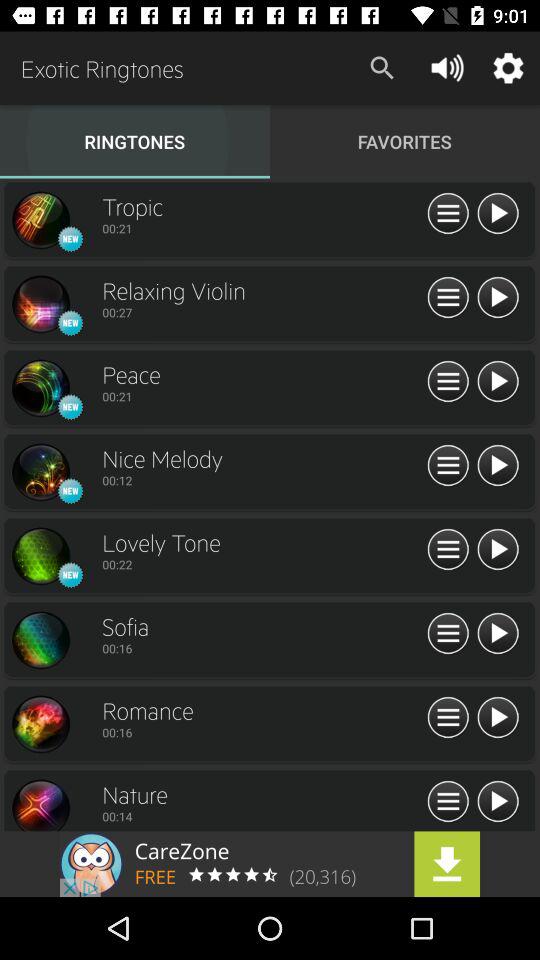 The image size is (540, 960). Describe the element at coordinates (448, 382) in the screenshot. I see `more aption` at that location.